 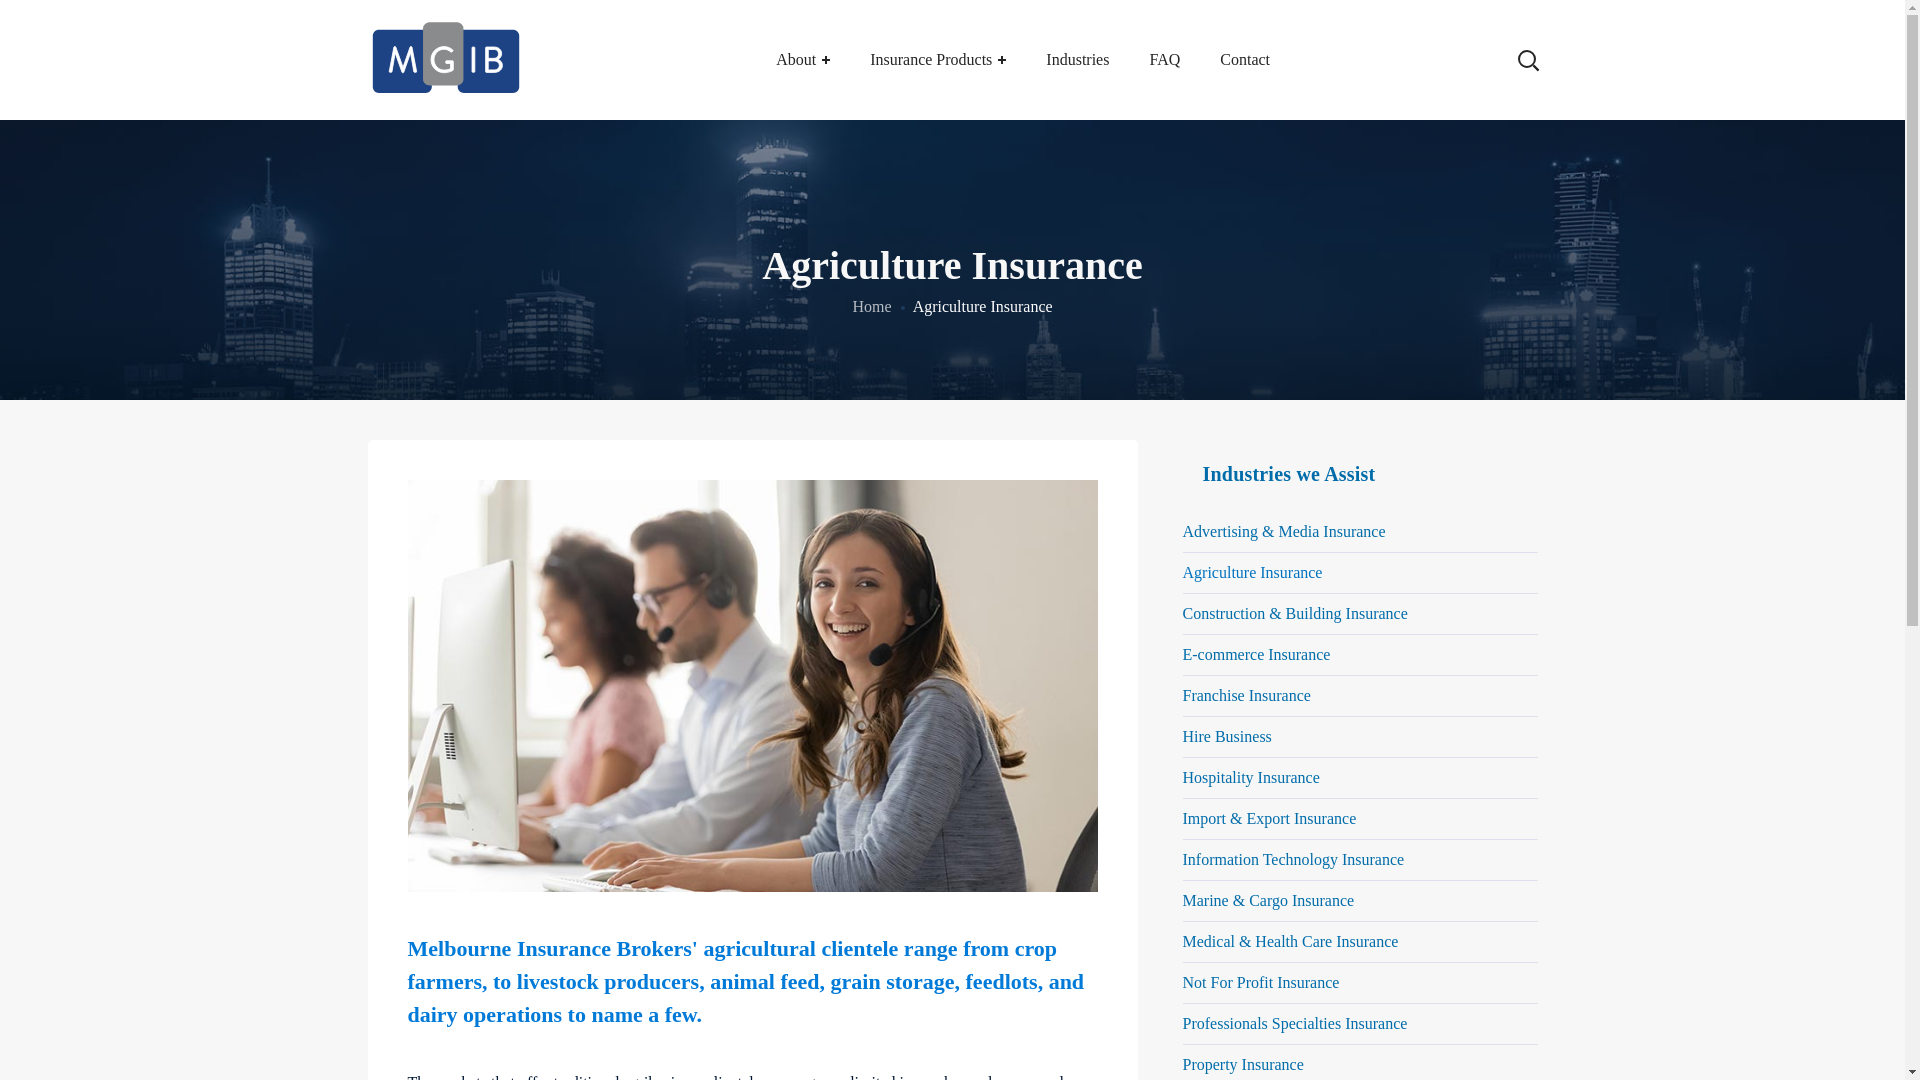 What do you see at coordinates (1465, 40) in the screenshot?
I see `Search` at bounding box center [1465, 40].